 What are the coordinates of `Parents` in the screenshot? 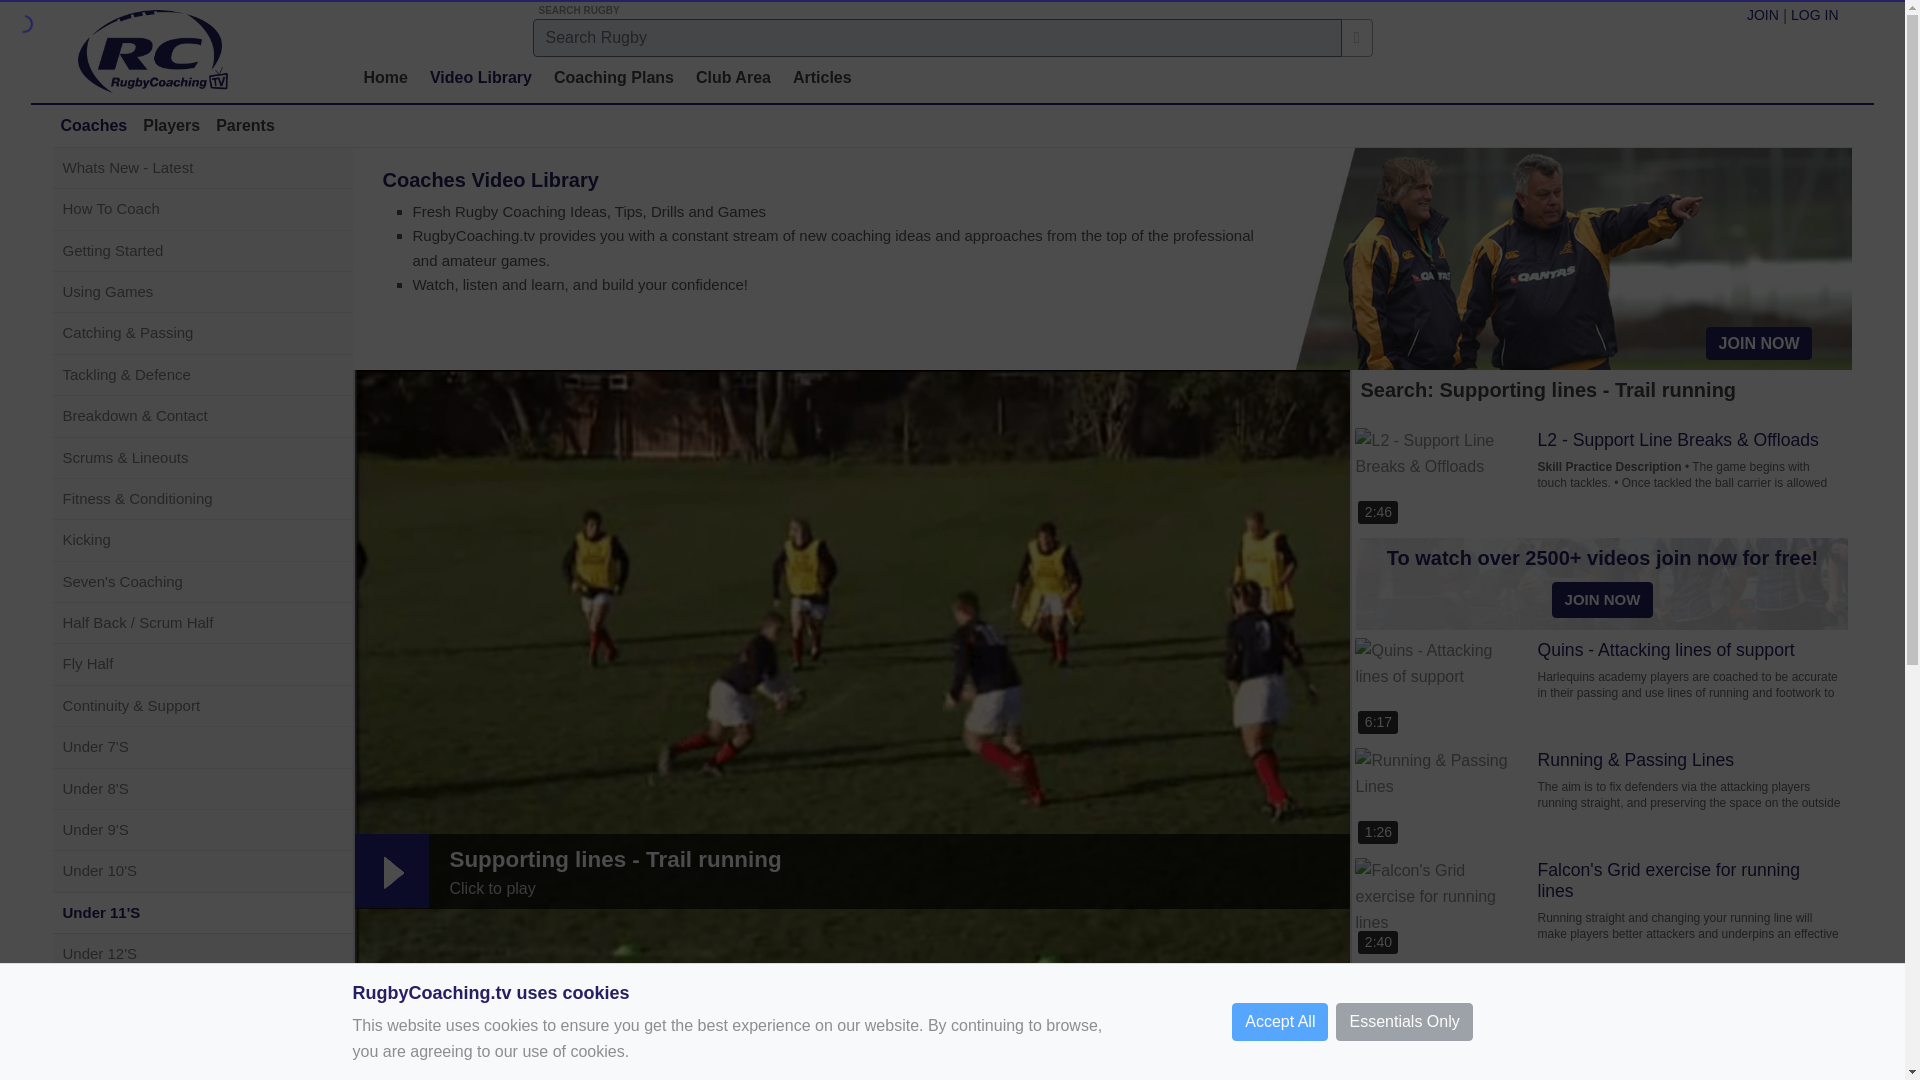 It's located at (244, 125).